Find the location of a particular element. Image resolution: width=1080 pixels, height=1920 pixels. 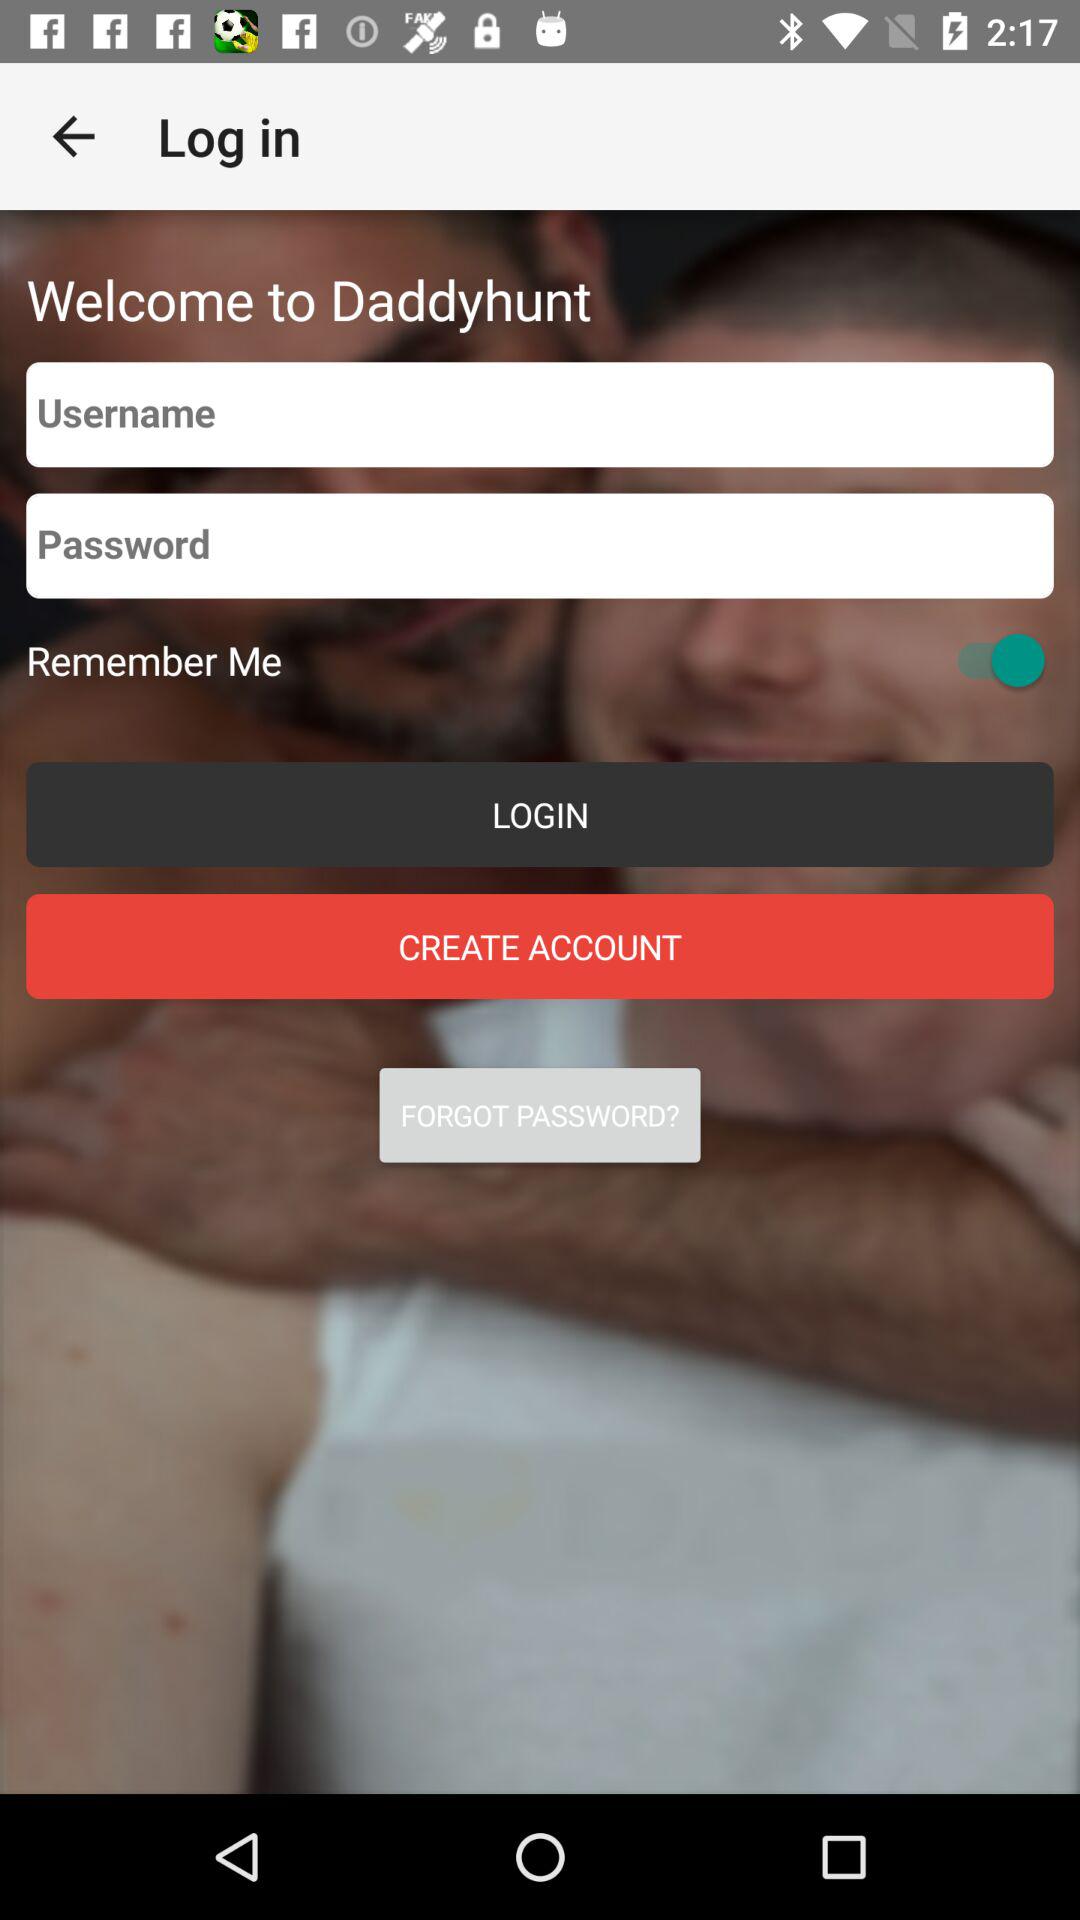

tap the icon above the login item is located at coordinates (154, 660).